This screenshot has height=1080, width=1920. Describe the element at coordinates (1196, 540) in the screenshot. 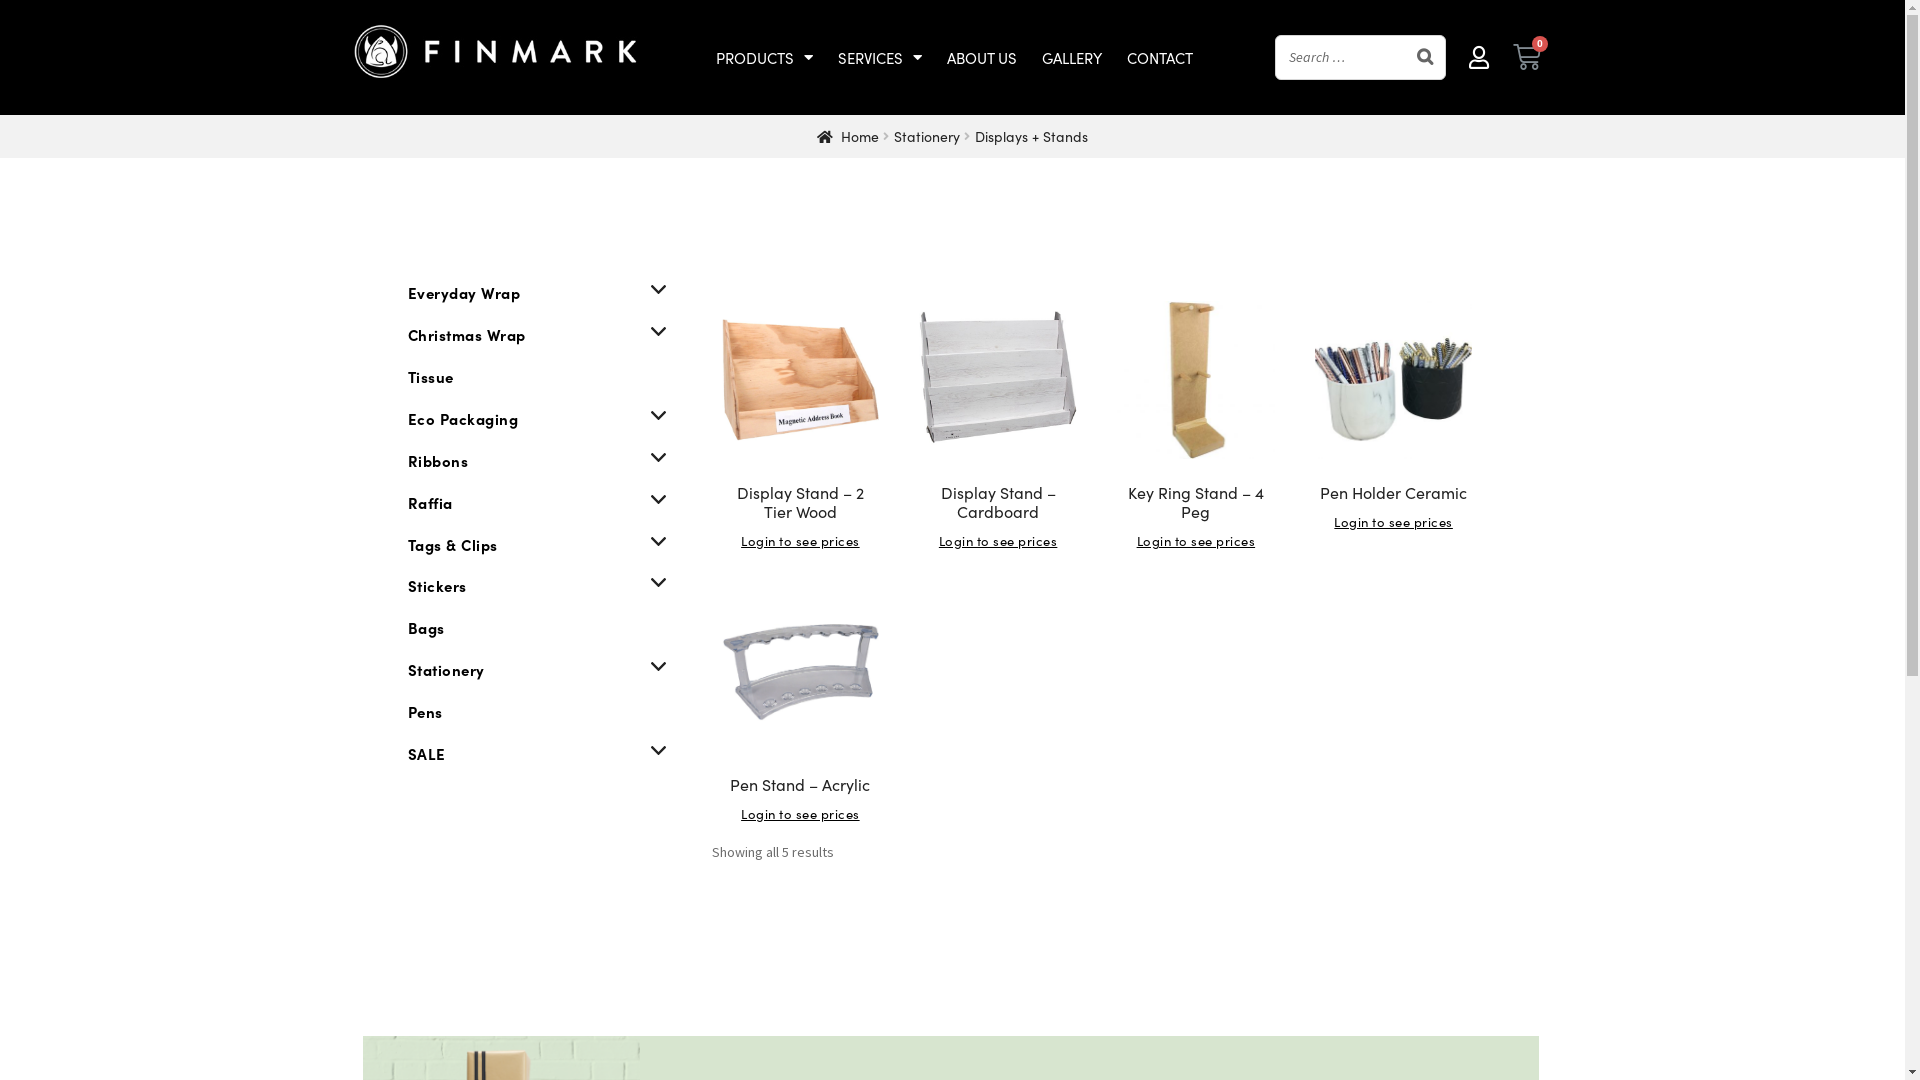

I see `Login to see prices` at that location.